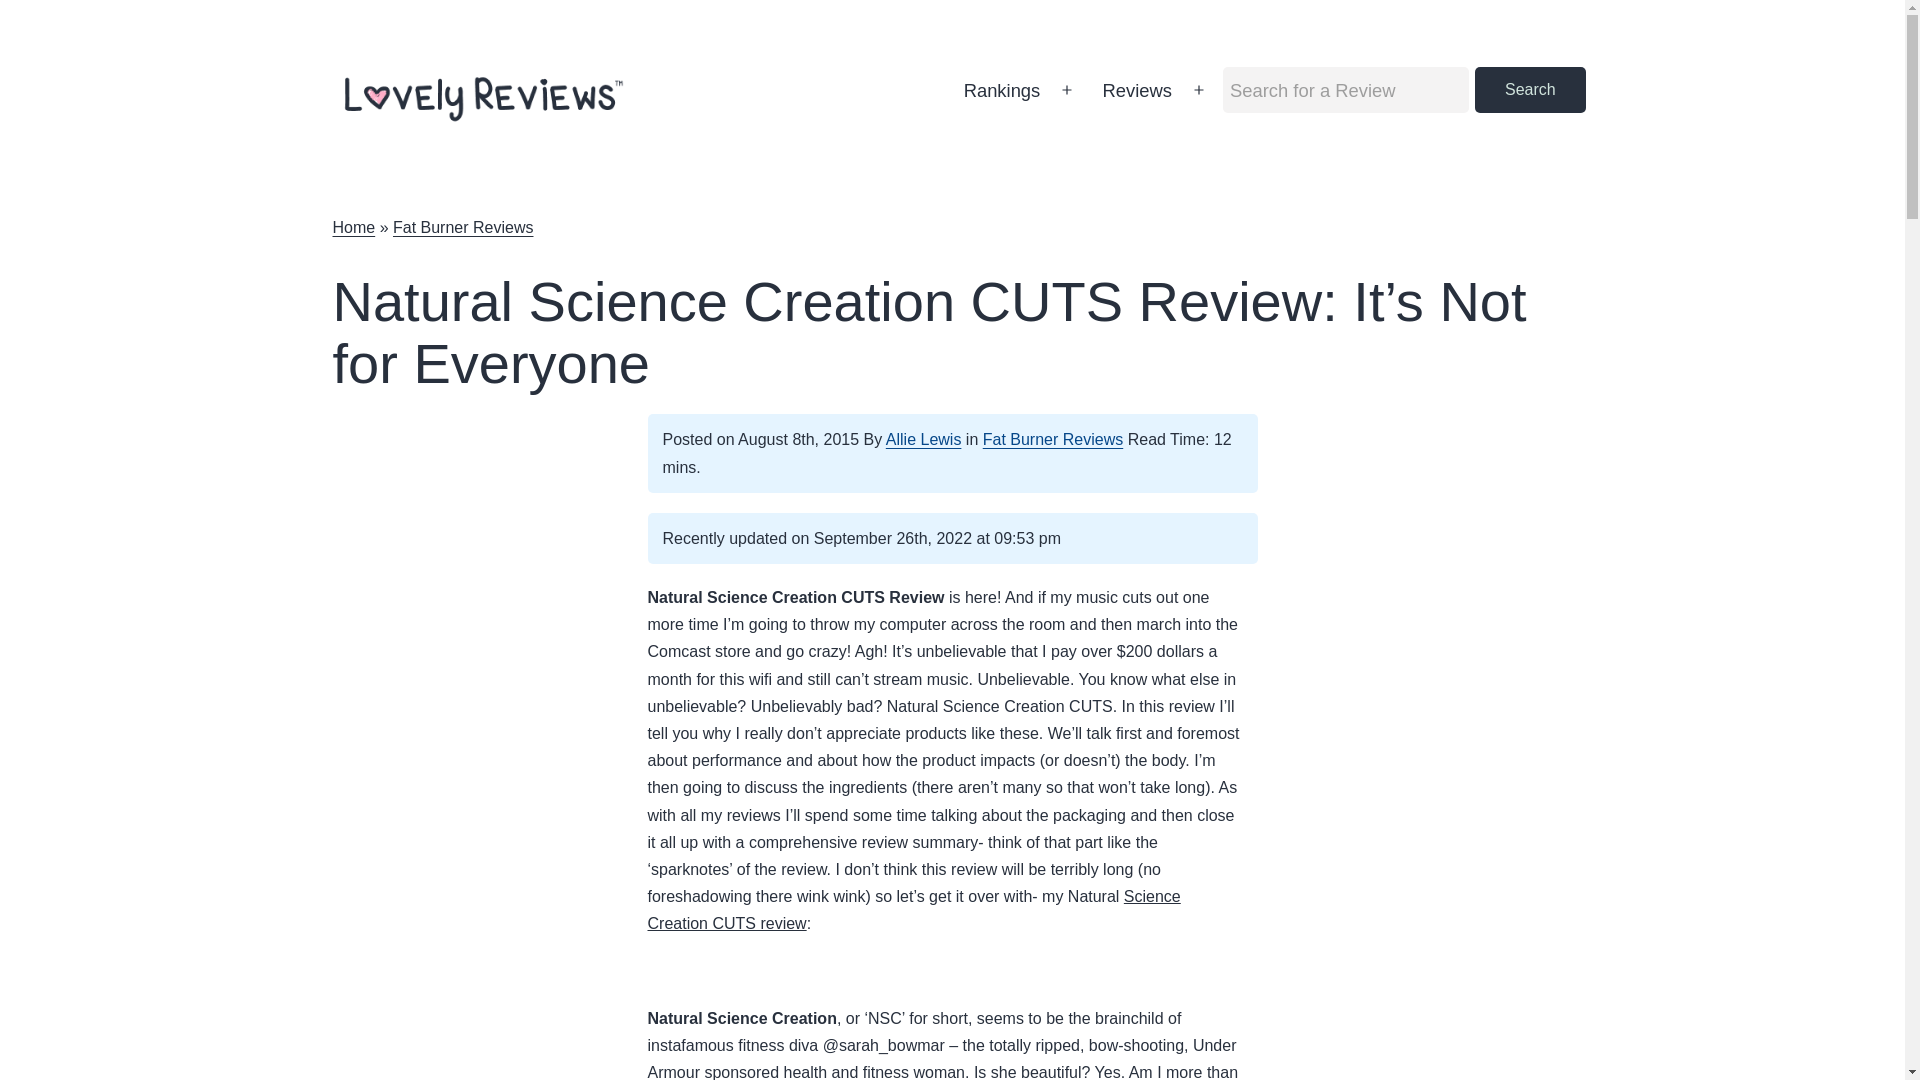 Image resolution: width=1920 pixels, height=1080 pixels. I want to click on Open menu, so click(1198, 90).